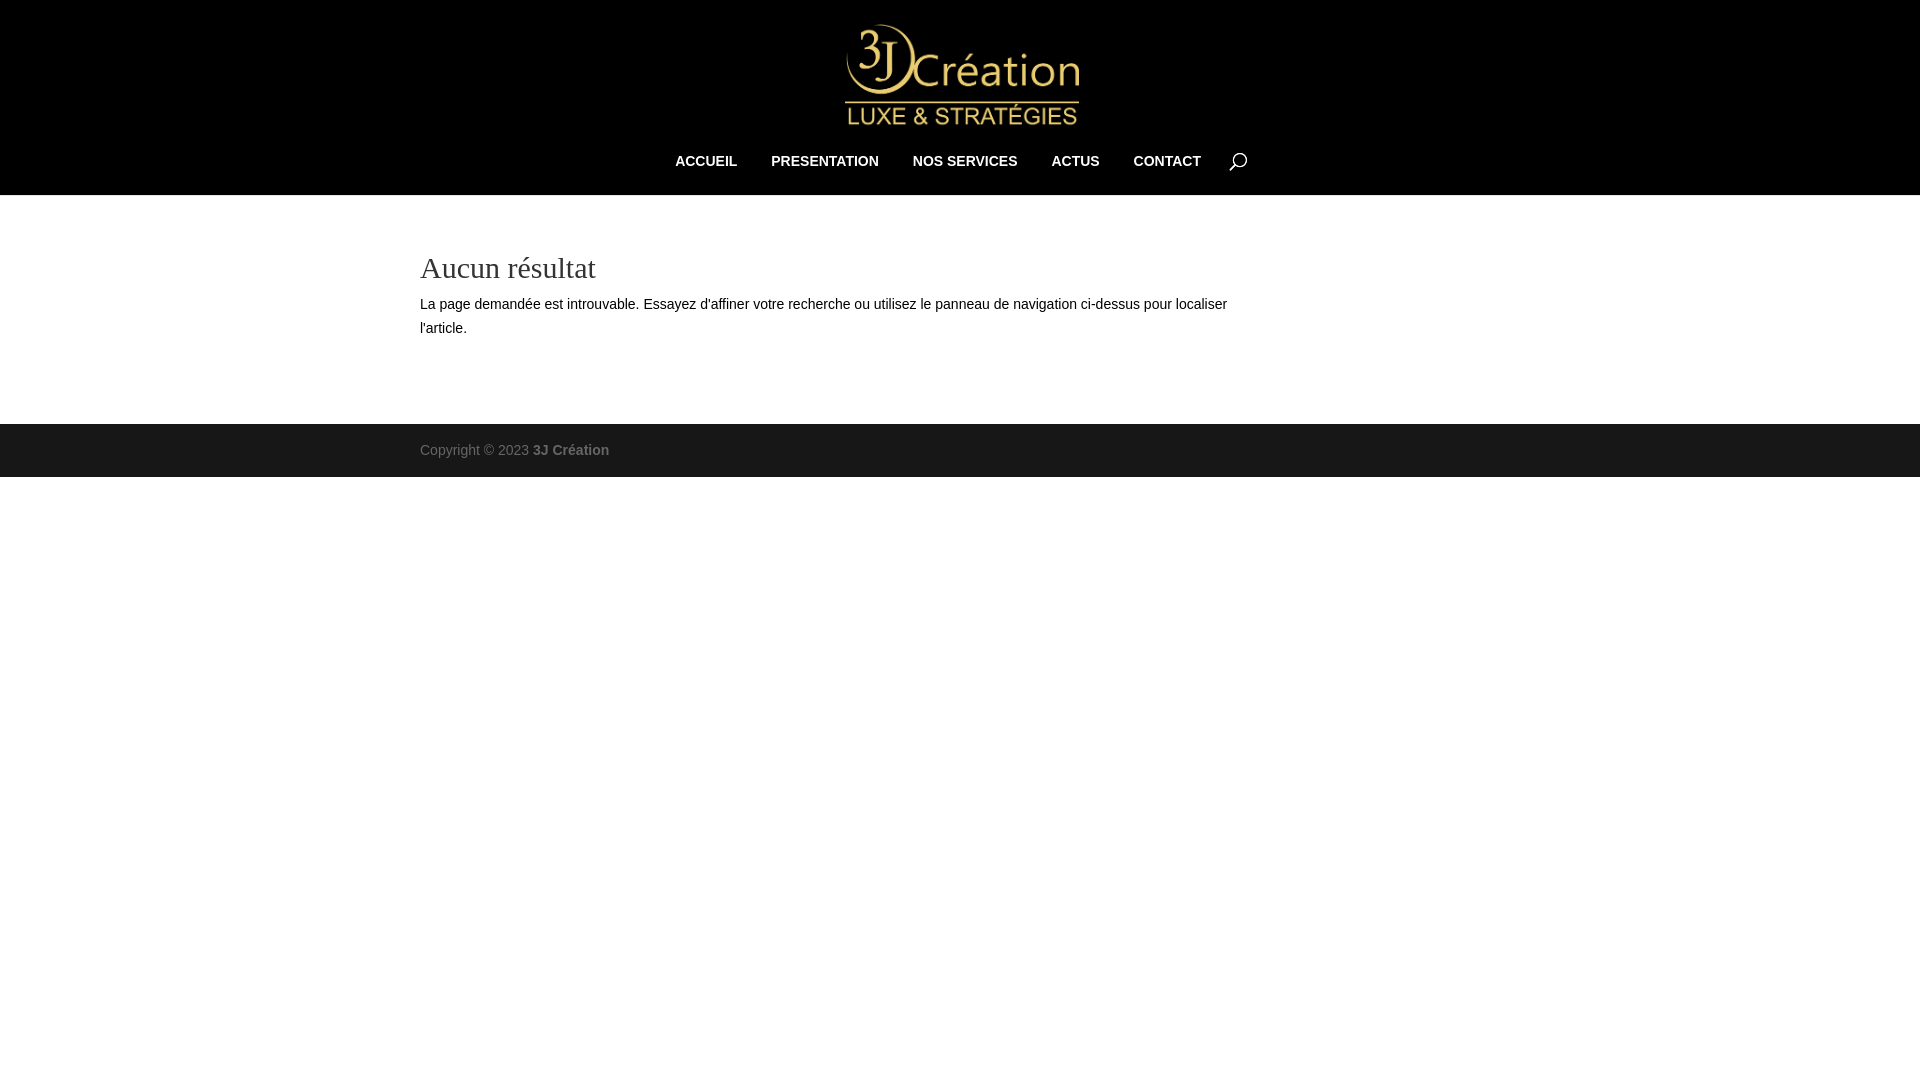  I want to click on ACCUEIL, so click(706, 174).